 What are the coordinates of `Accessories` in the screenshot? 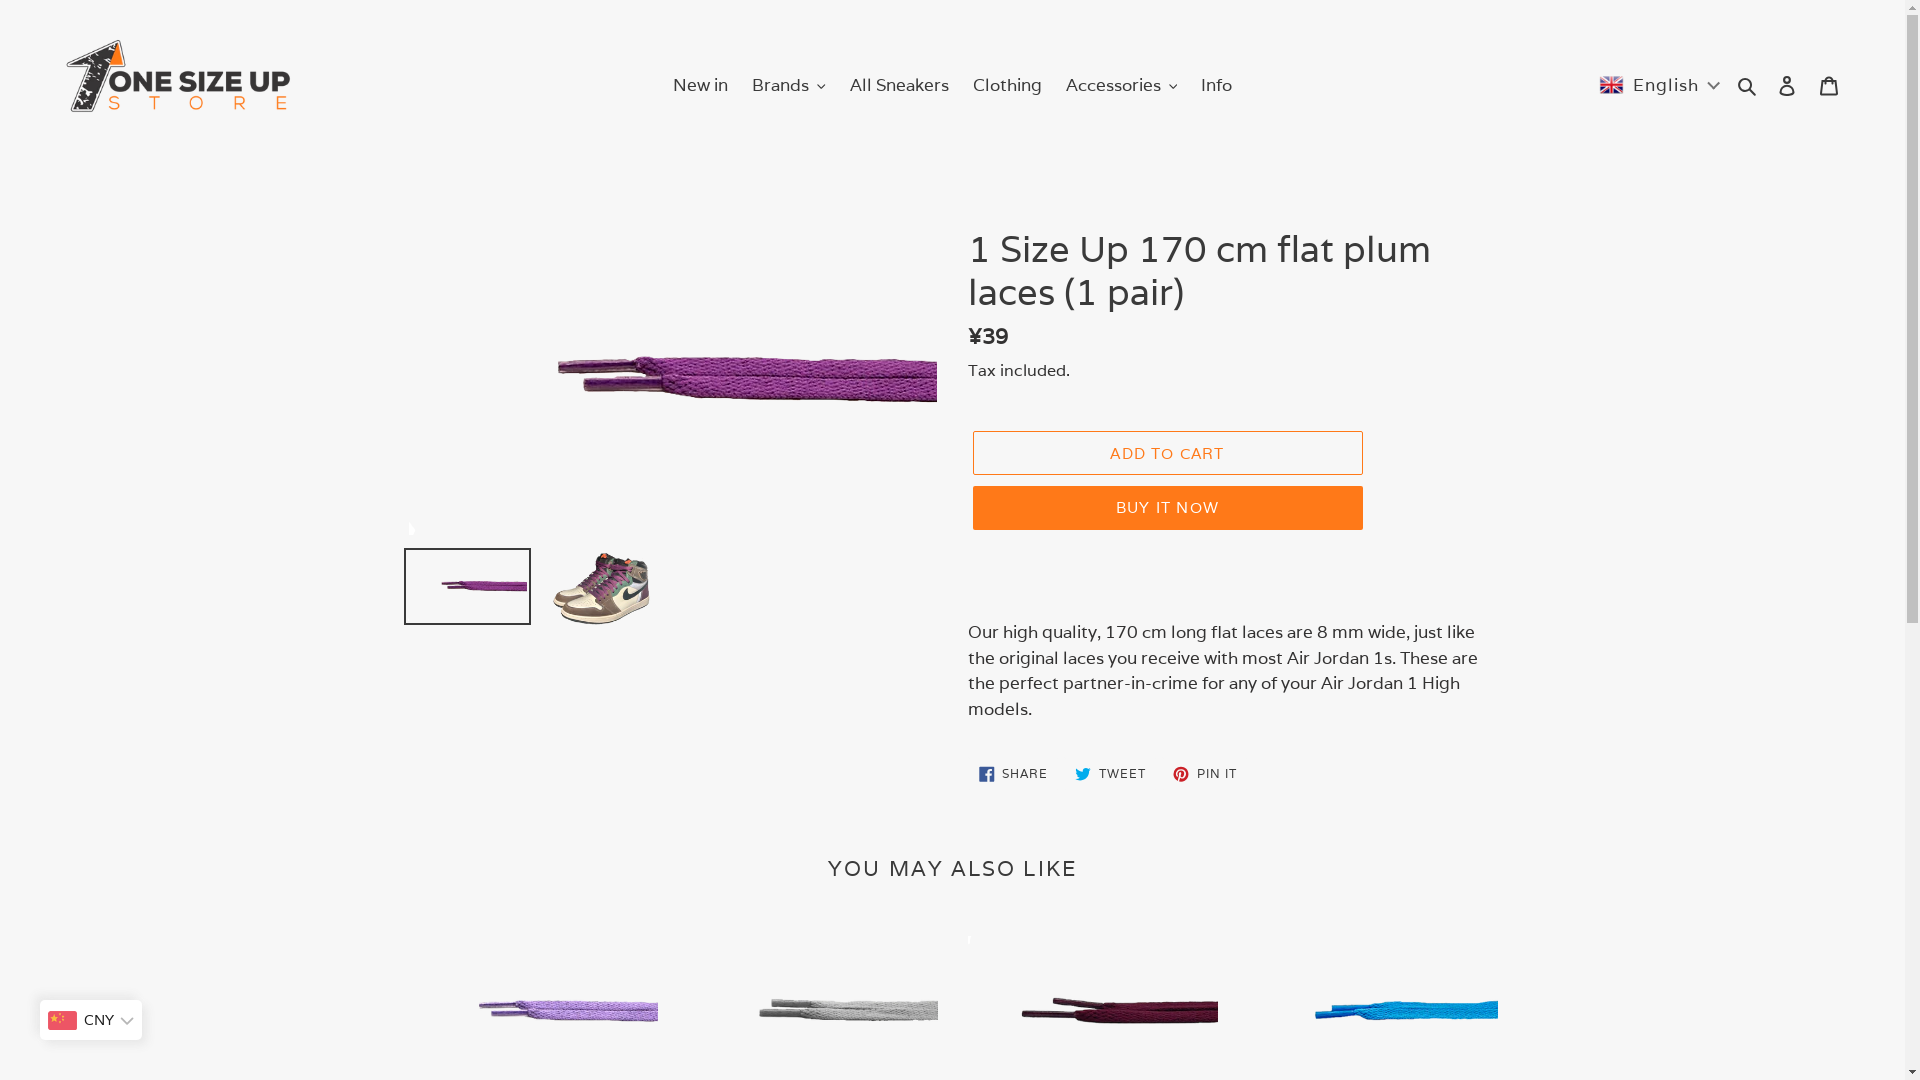 It's located at (1122, 86).